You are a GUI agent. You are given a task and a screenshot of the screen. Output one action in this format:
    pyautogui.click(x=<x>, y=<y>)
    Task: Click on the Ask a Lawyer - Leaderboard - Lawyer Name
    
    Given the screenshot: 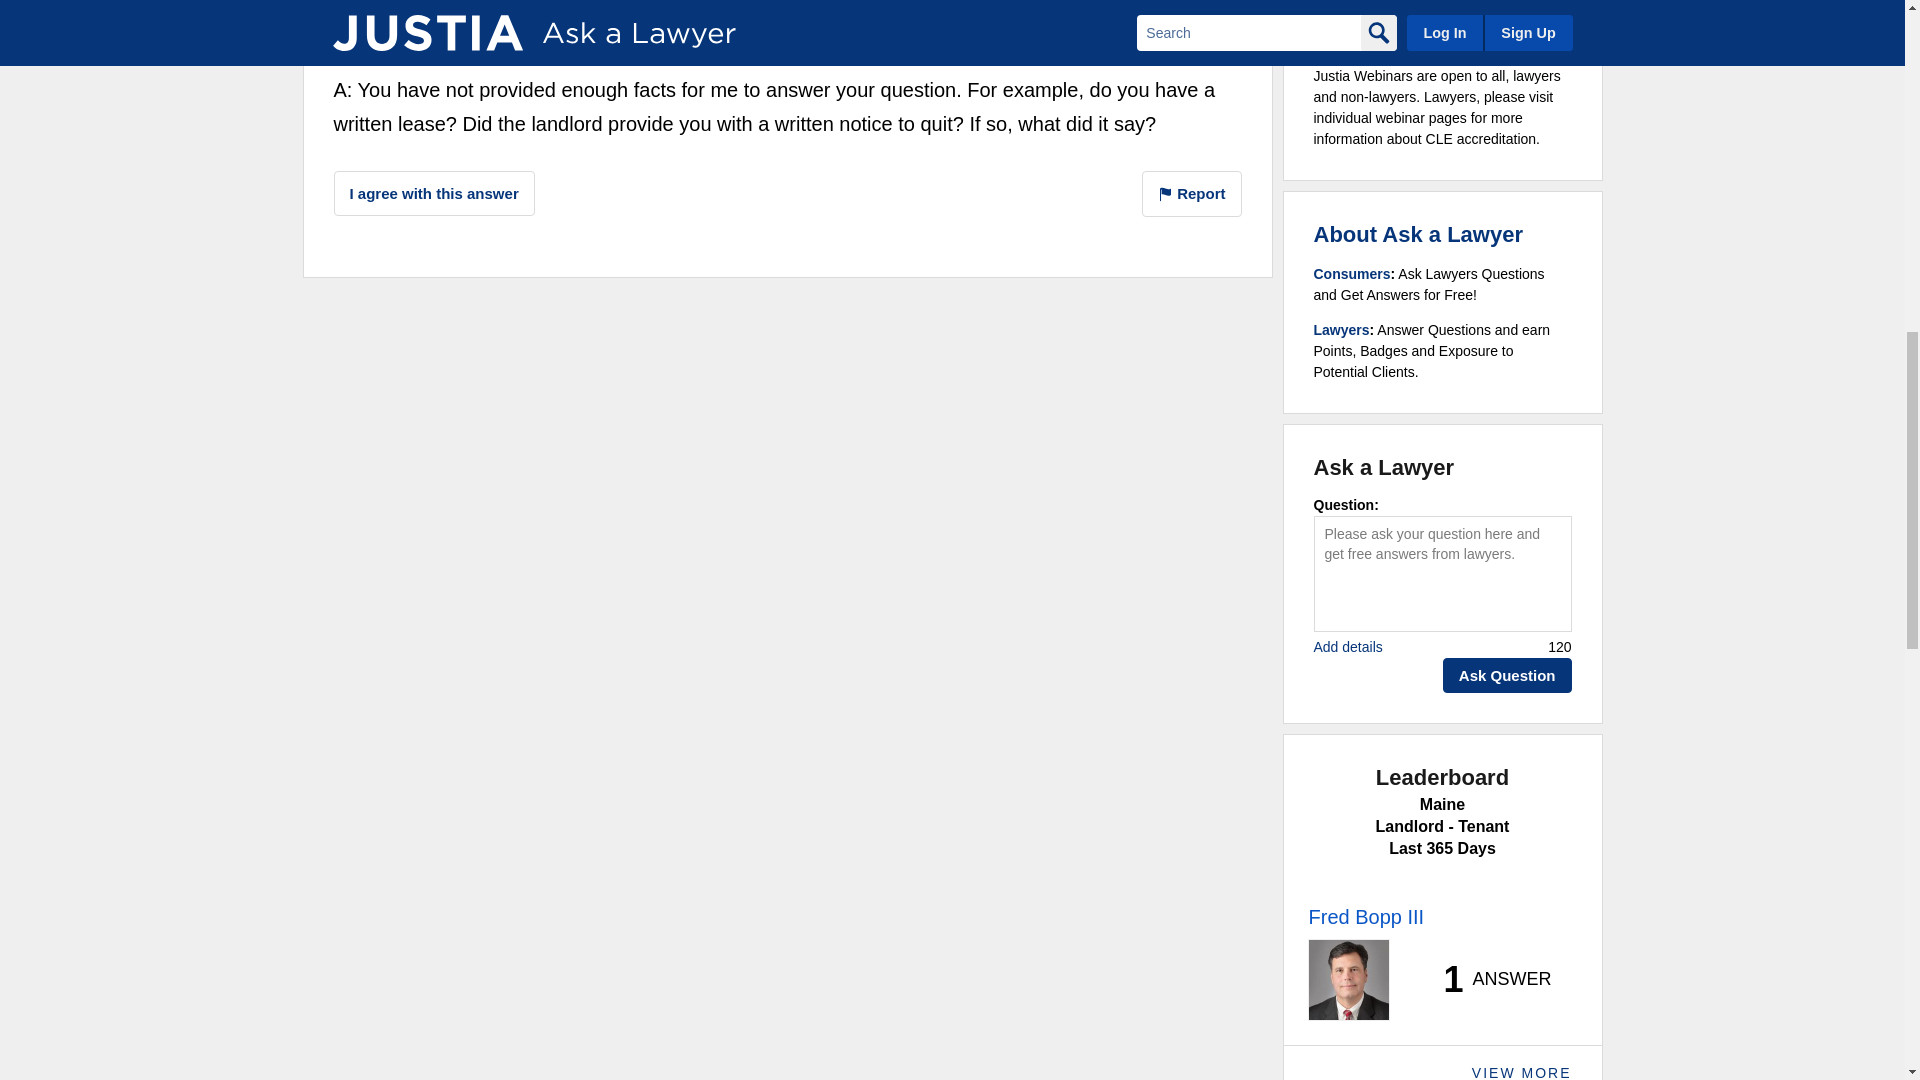 What is the action you would take?
    pyautogui.click(x=1366, y=916)
    